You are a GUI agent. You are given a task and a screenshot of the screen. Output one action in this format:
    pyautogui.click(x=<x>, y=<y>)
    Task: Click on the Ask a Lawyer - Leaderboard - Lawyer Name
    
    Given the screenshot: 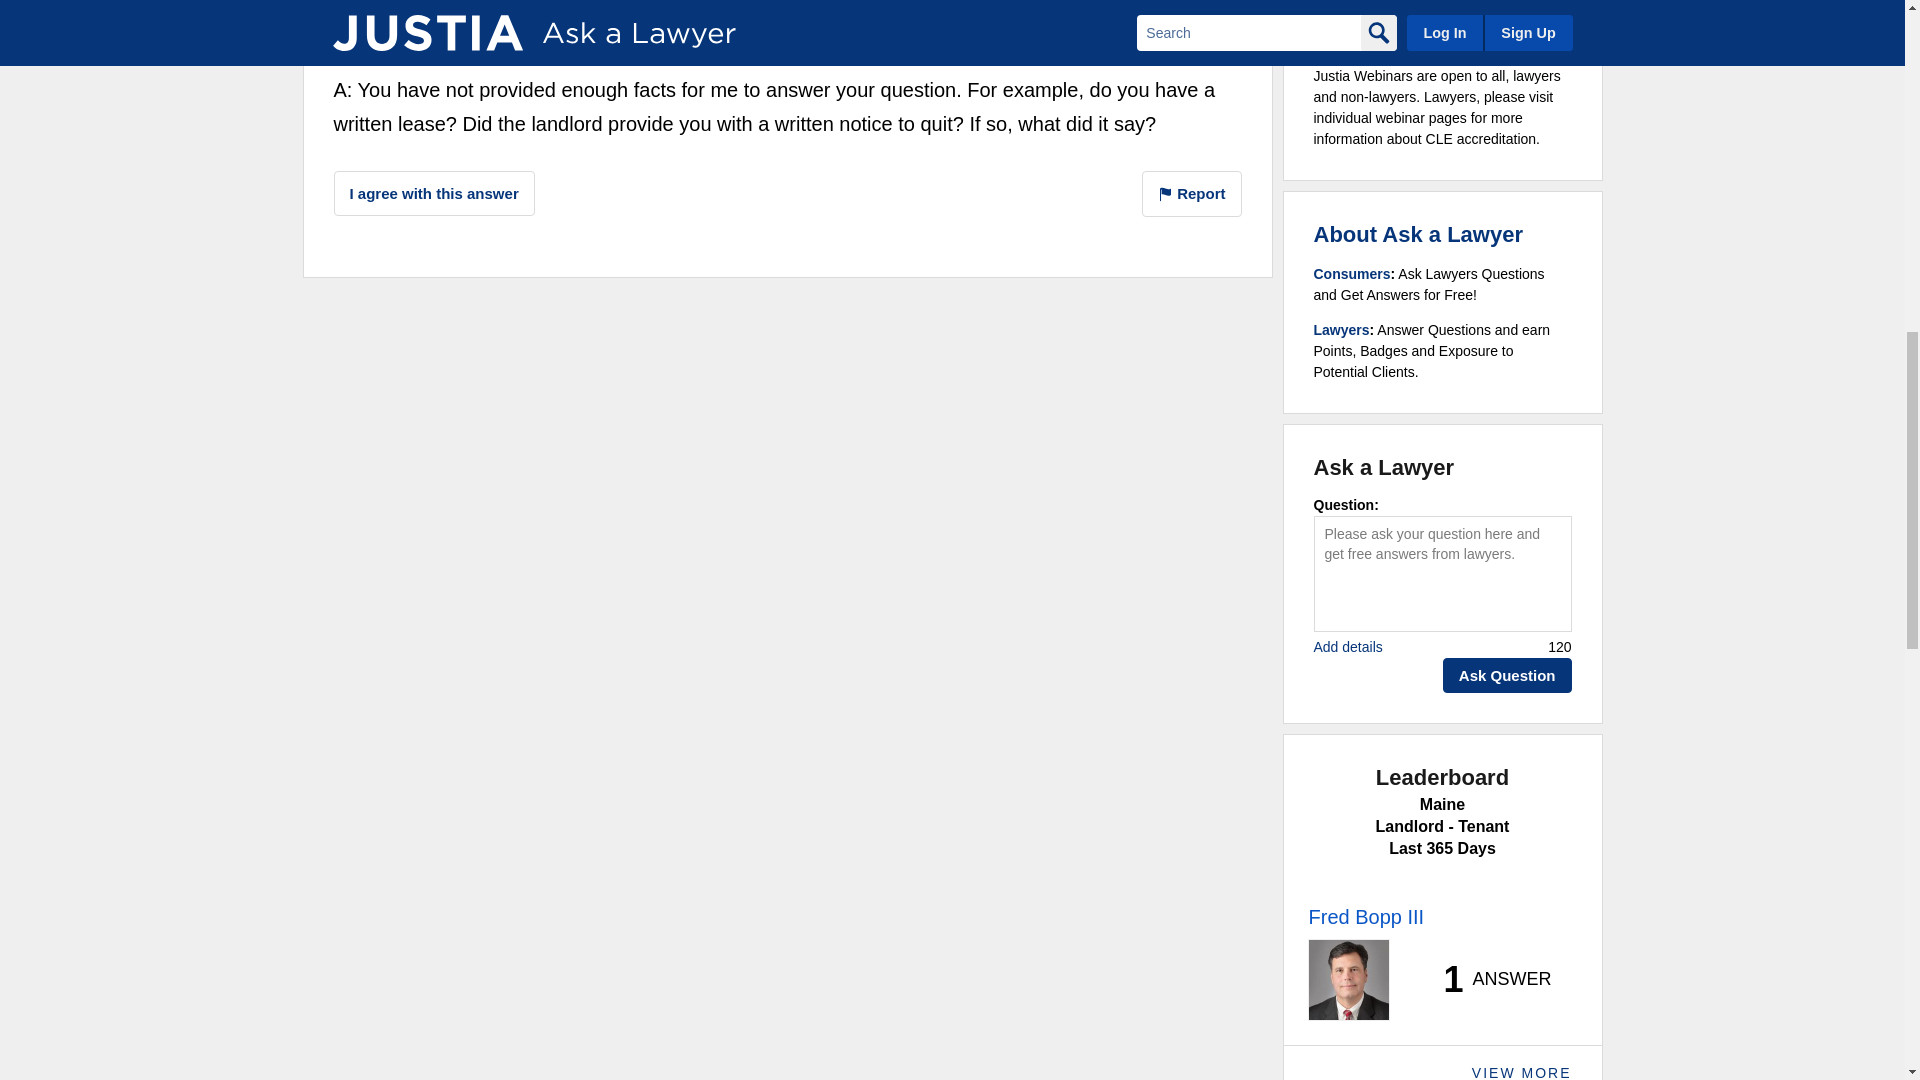 What is the action you would take?
    pyautogui.click(x=1366, y=916)
    